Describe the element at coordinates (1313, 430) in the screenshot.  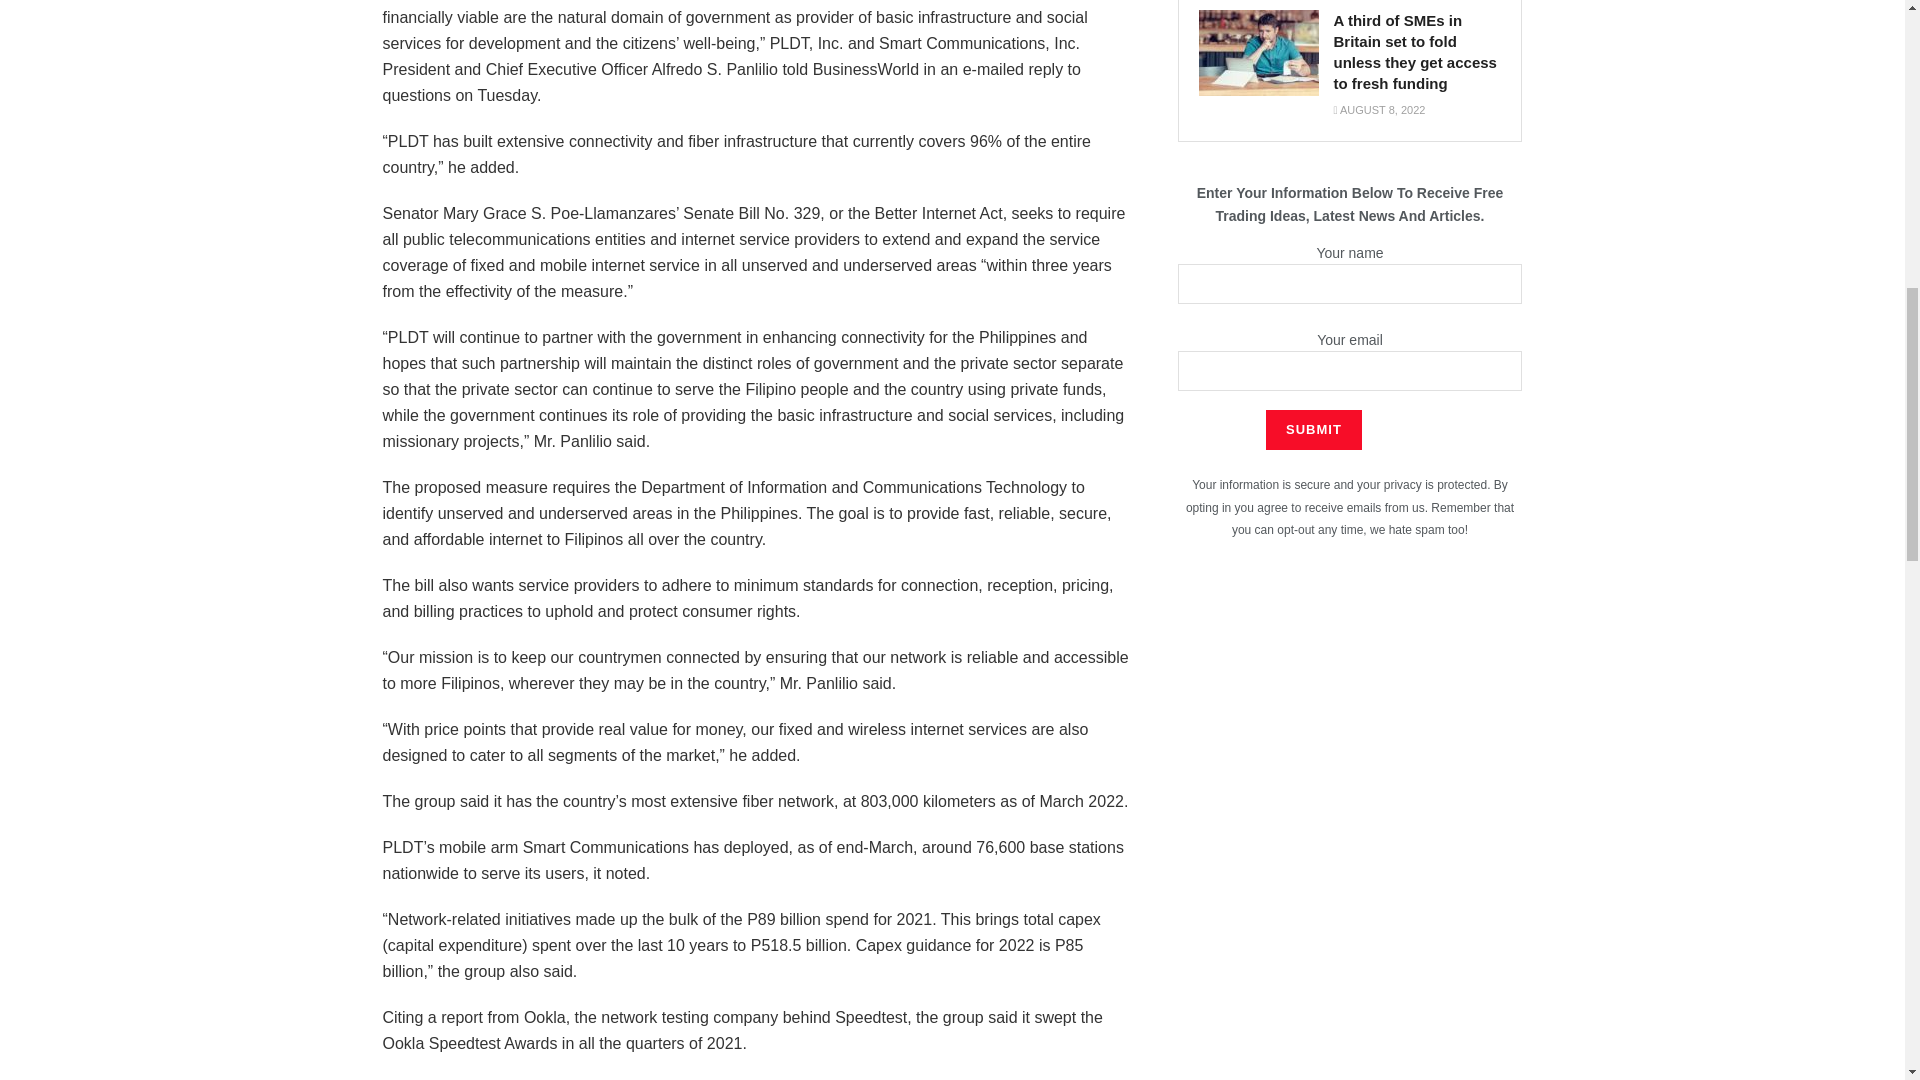
I see `Submit` at that location.